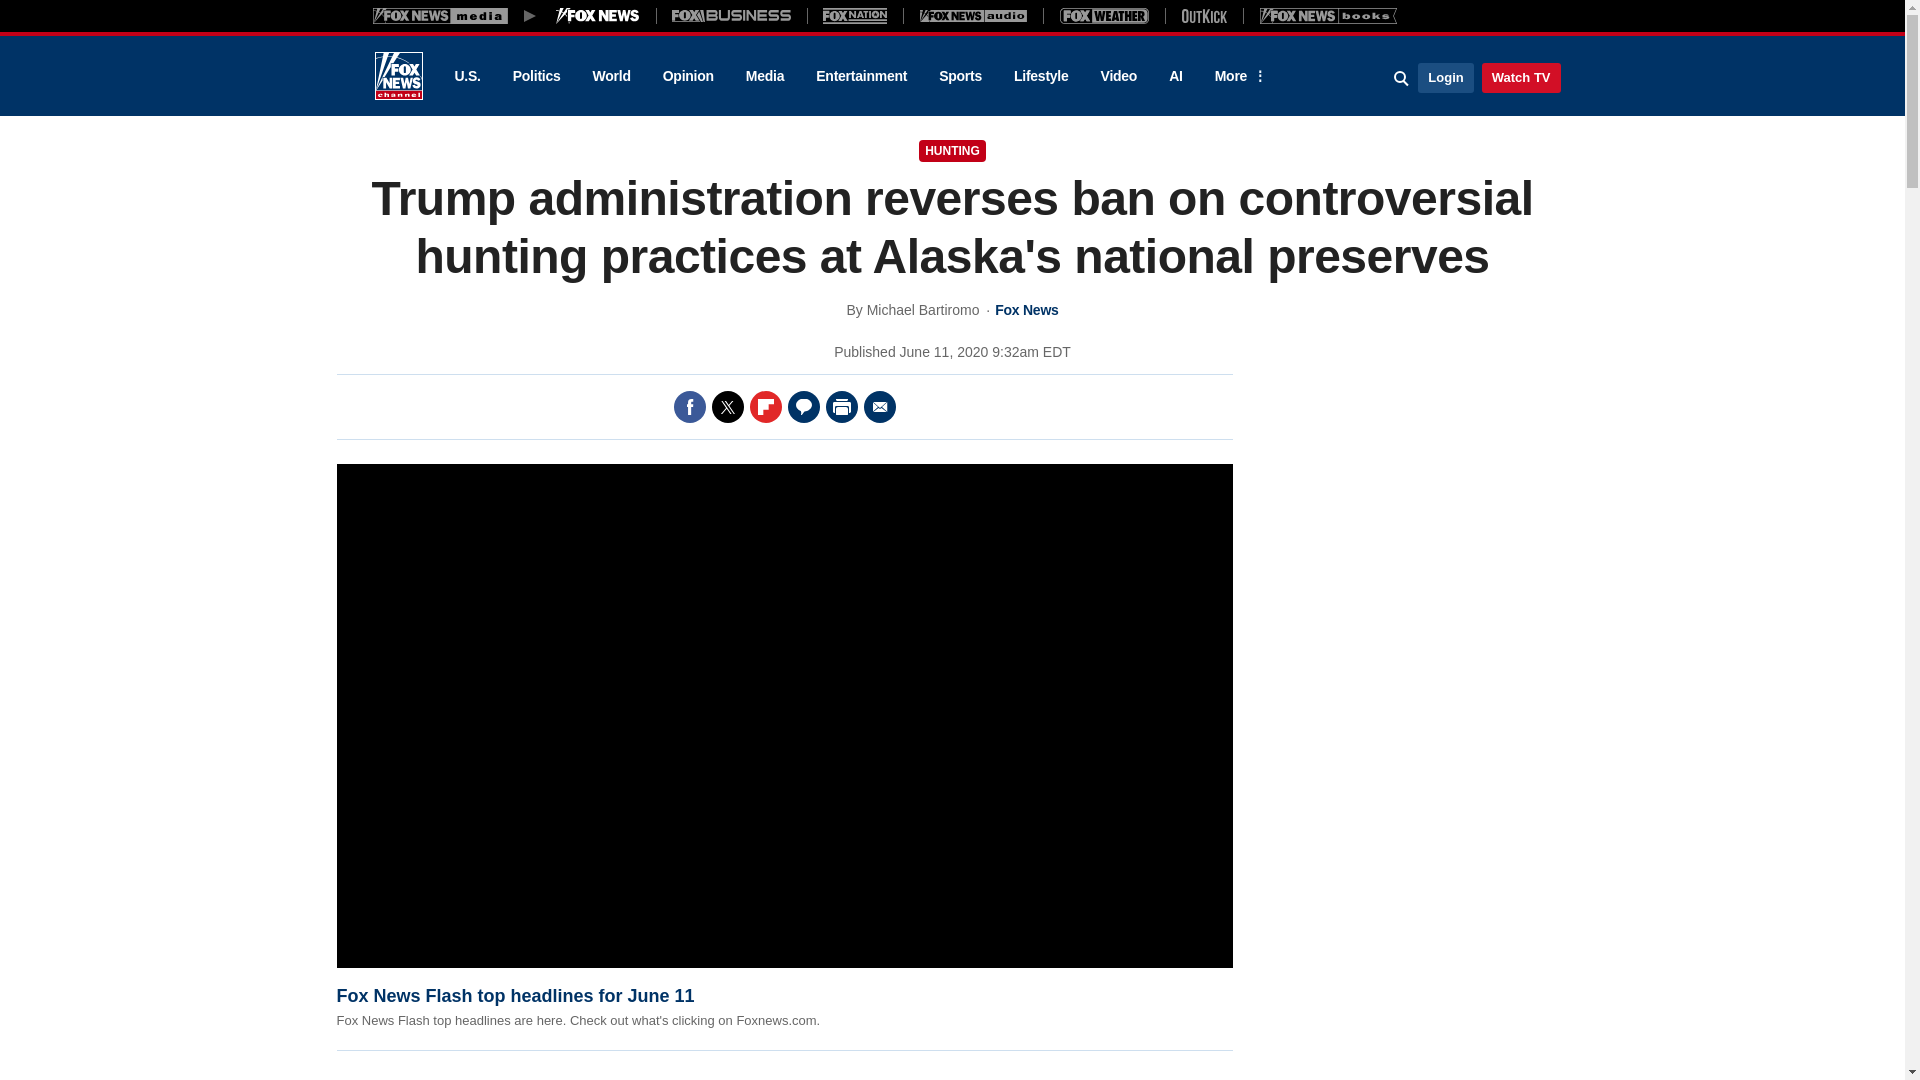 This screenshot has width=1920, height=1080. What do you see at coordinates (855, 15) in the screenshot?
I see `Fox Nation` at bounding box center [855, 15].